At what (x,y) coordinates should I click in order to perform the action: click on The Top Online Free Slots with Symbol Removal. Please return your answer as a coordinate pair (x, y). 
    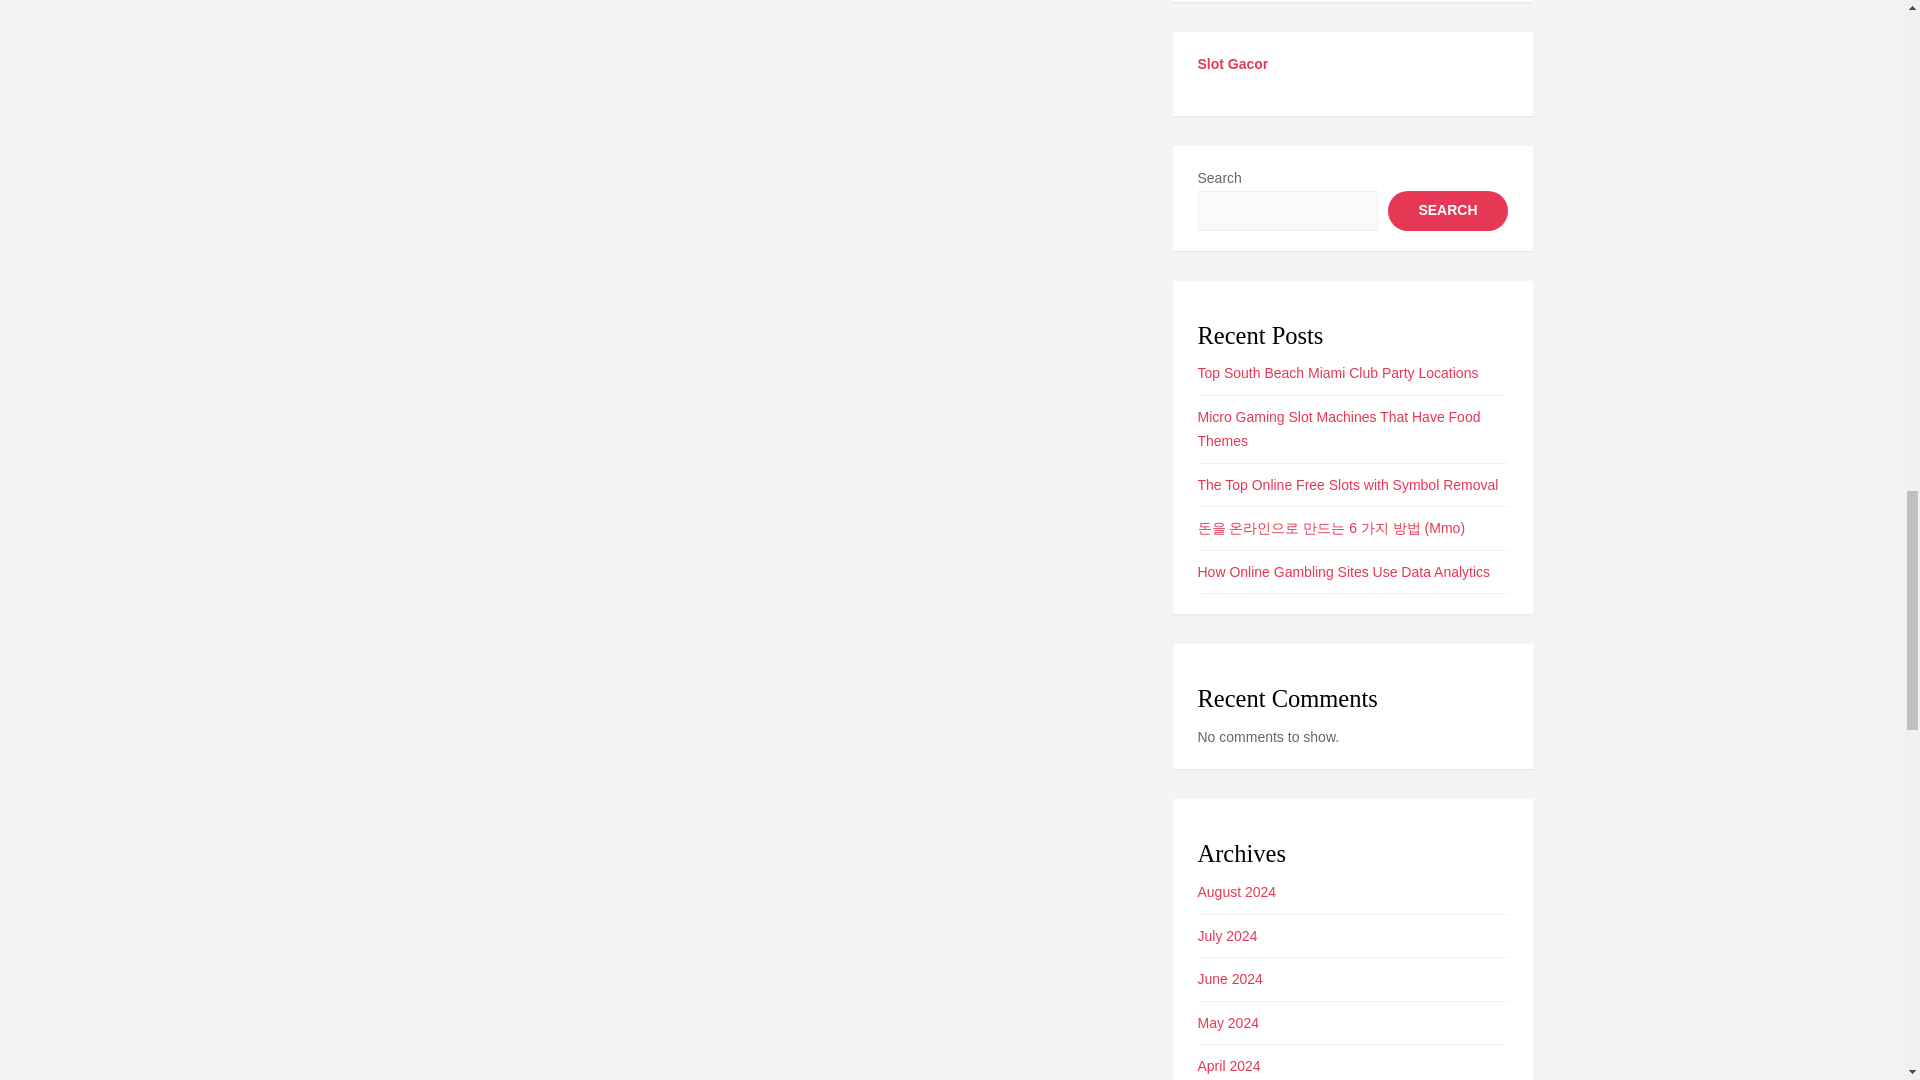
    Looking at the image, I should click on (1348, 484).